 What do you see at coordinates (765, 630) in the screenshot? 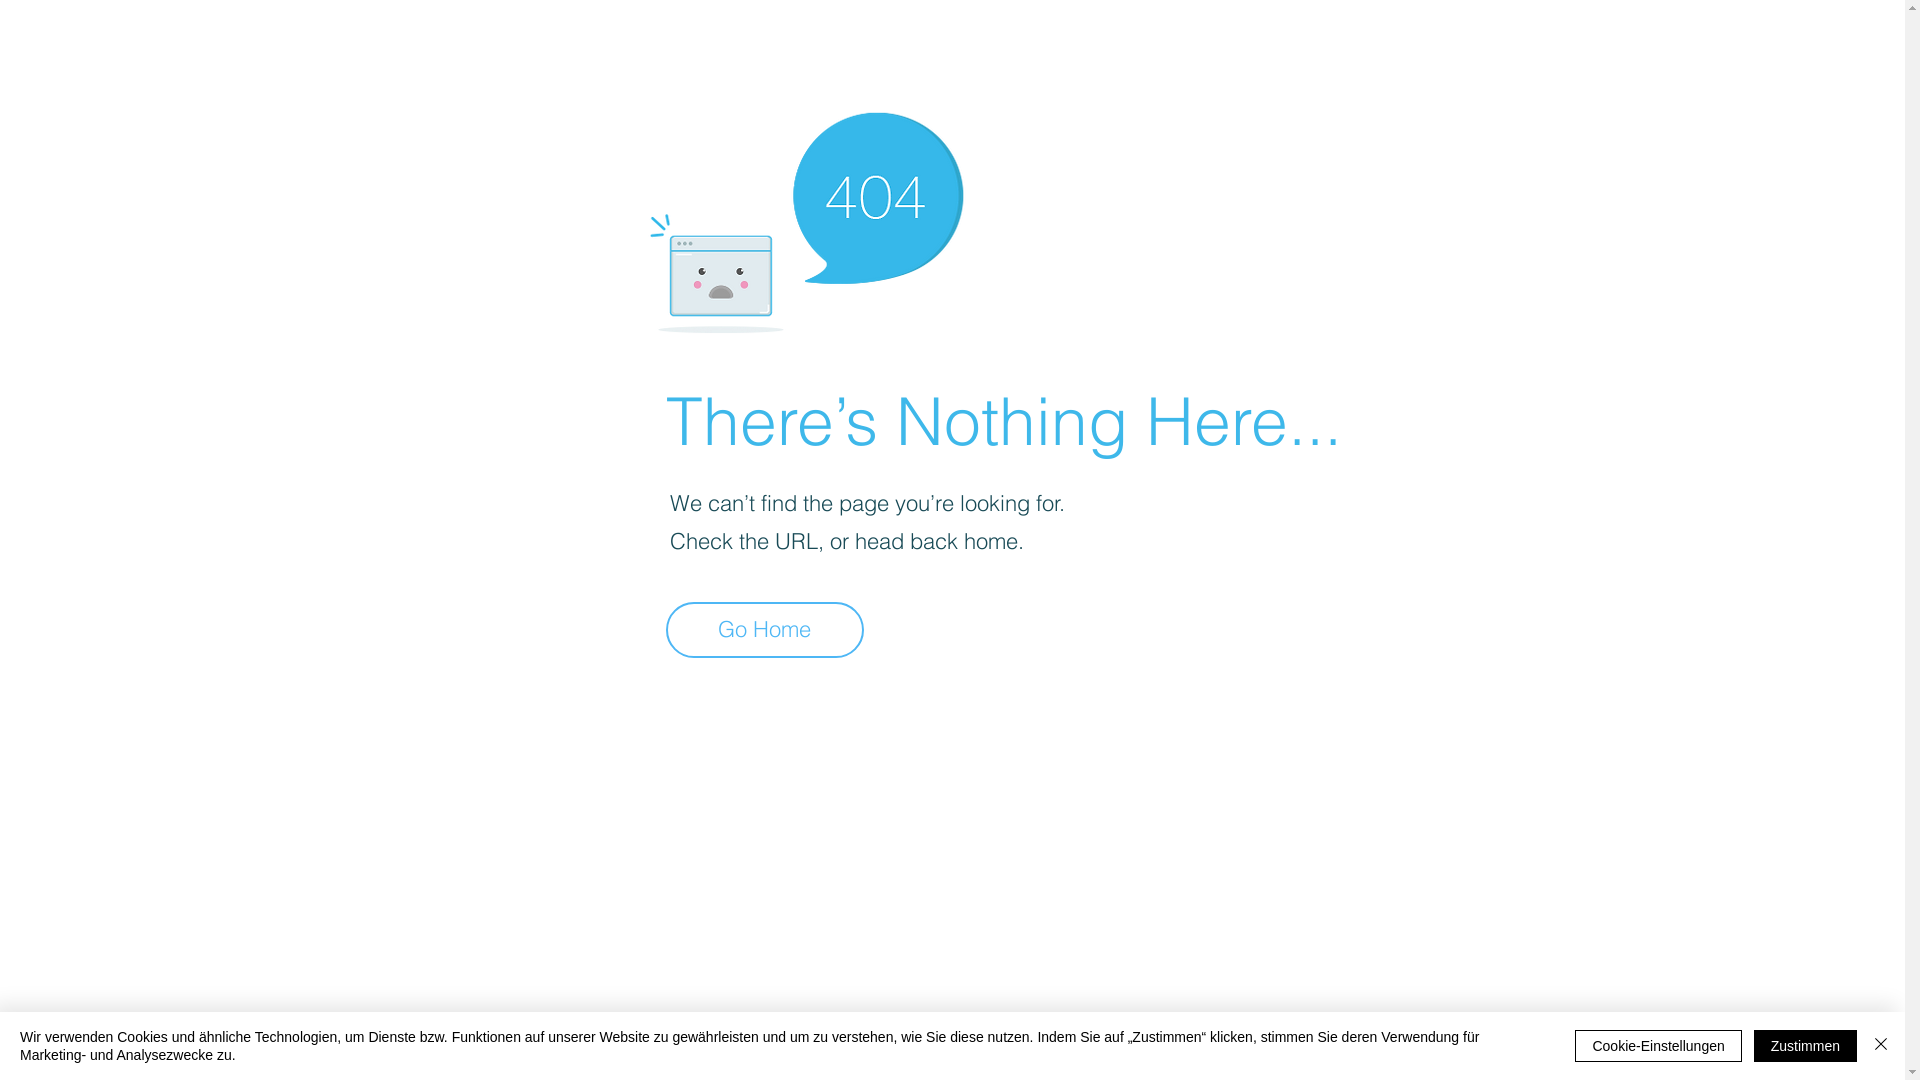
I see `Go Home` at bounding box center [765, 630].